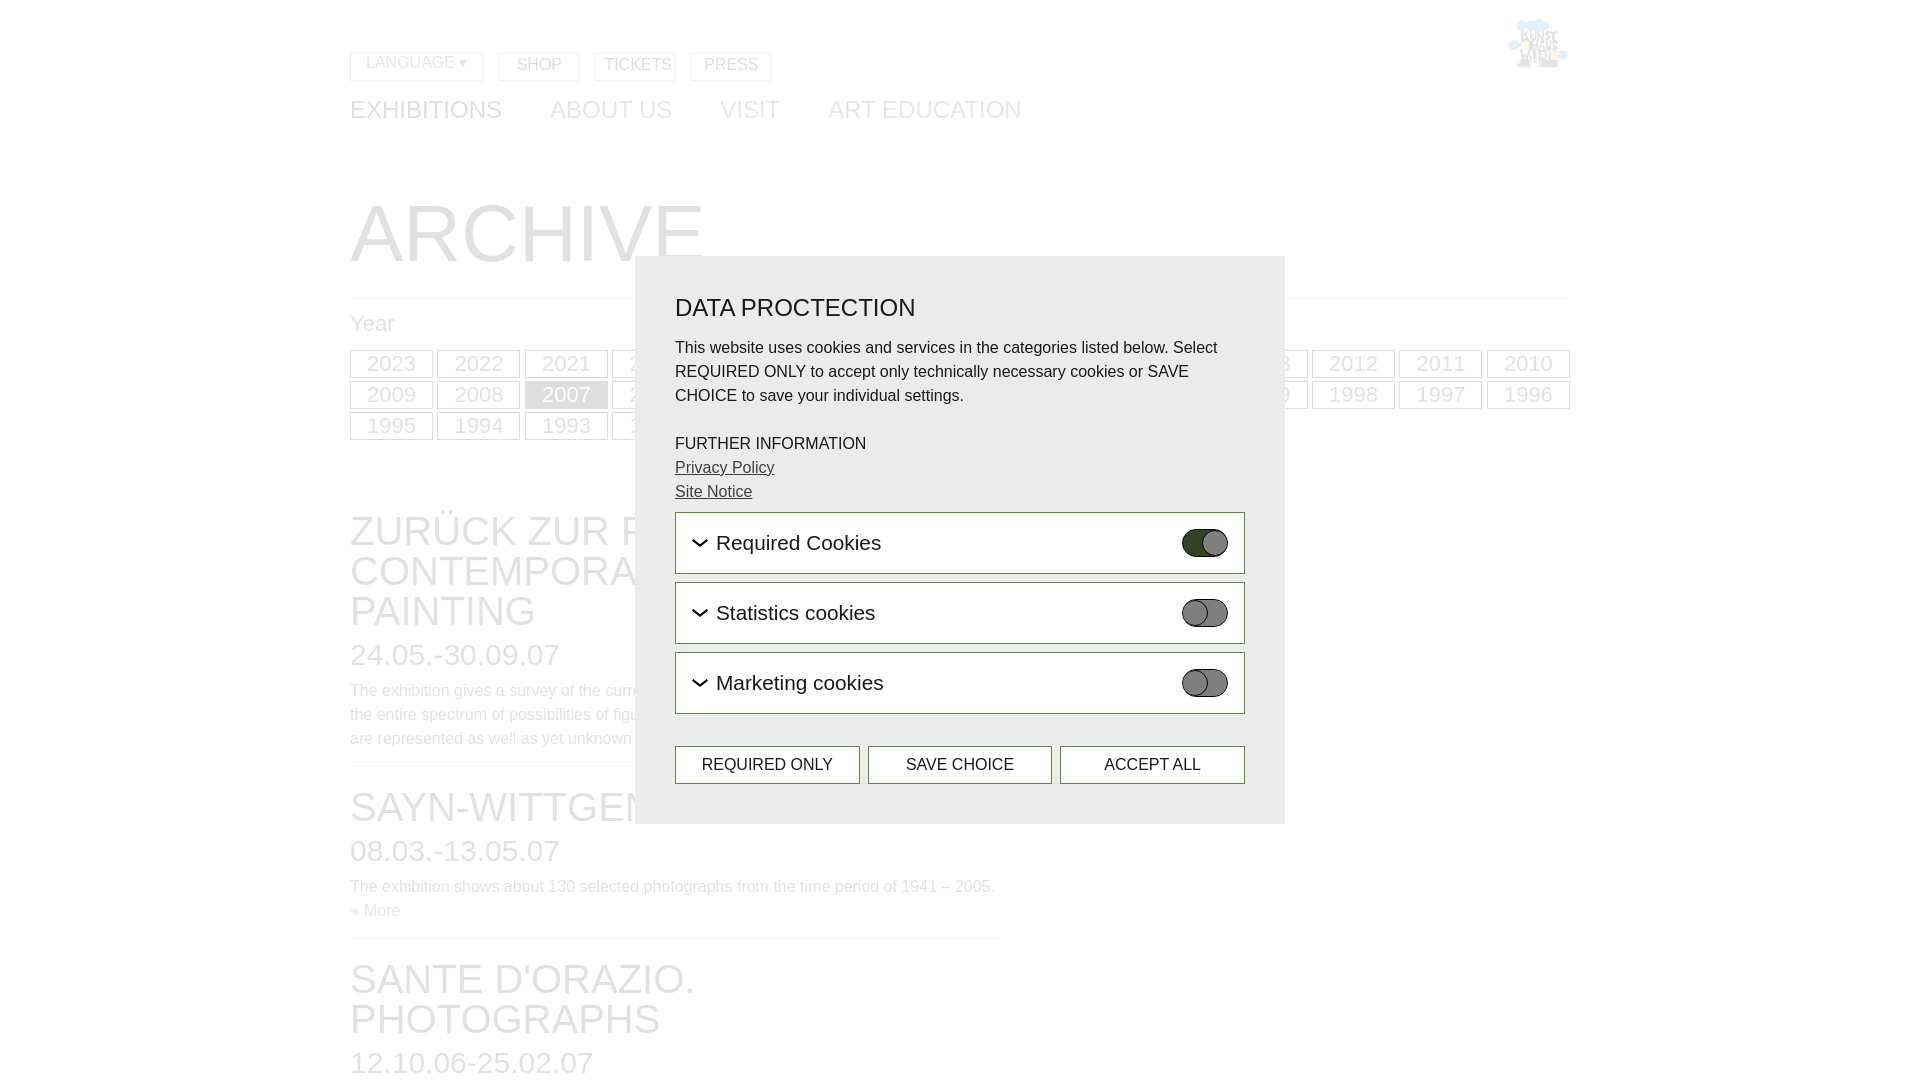  Describe the element at coordinates (610, 112) in the screenshot. I see `ABOUT US` at that location.